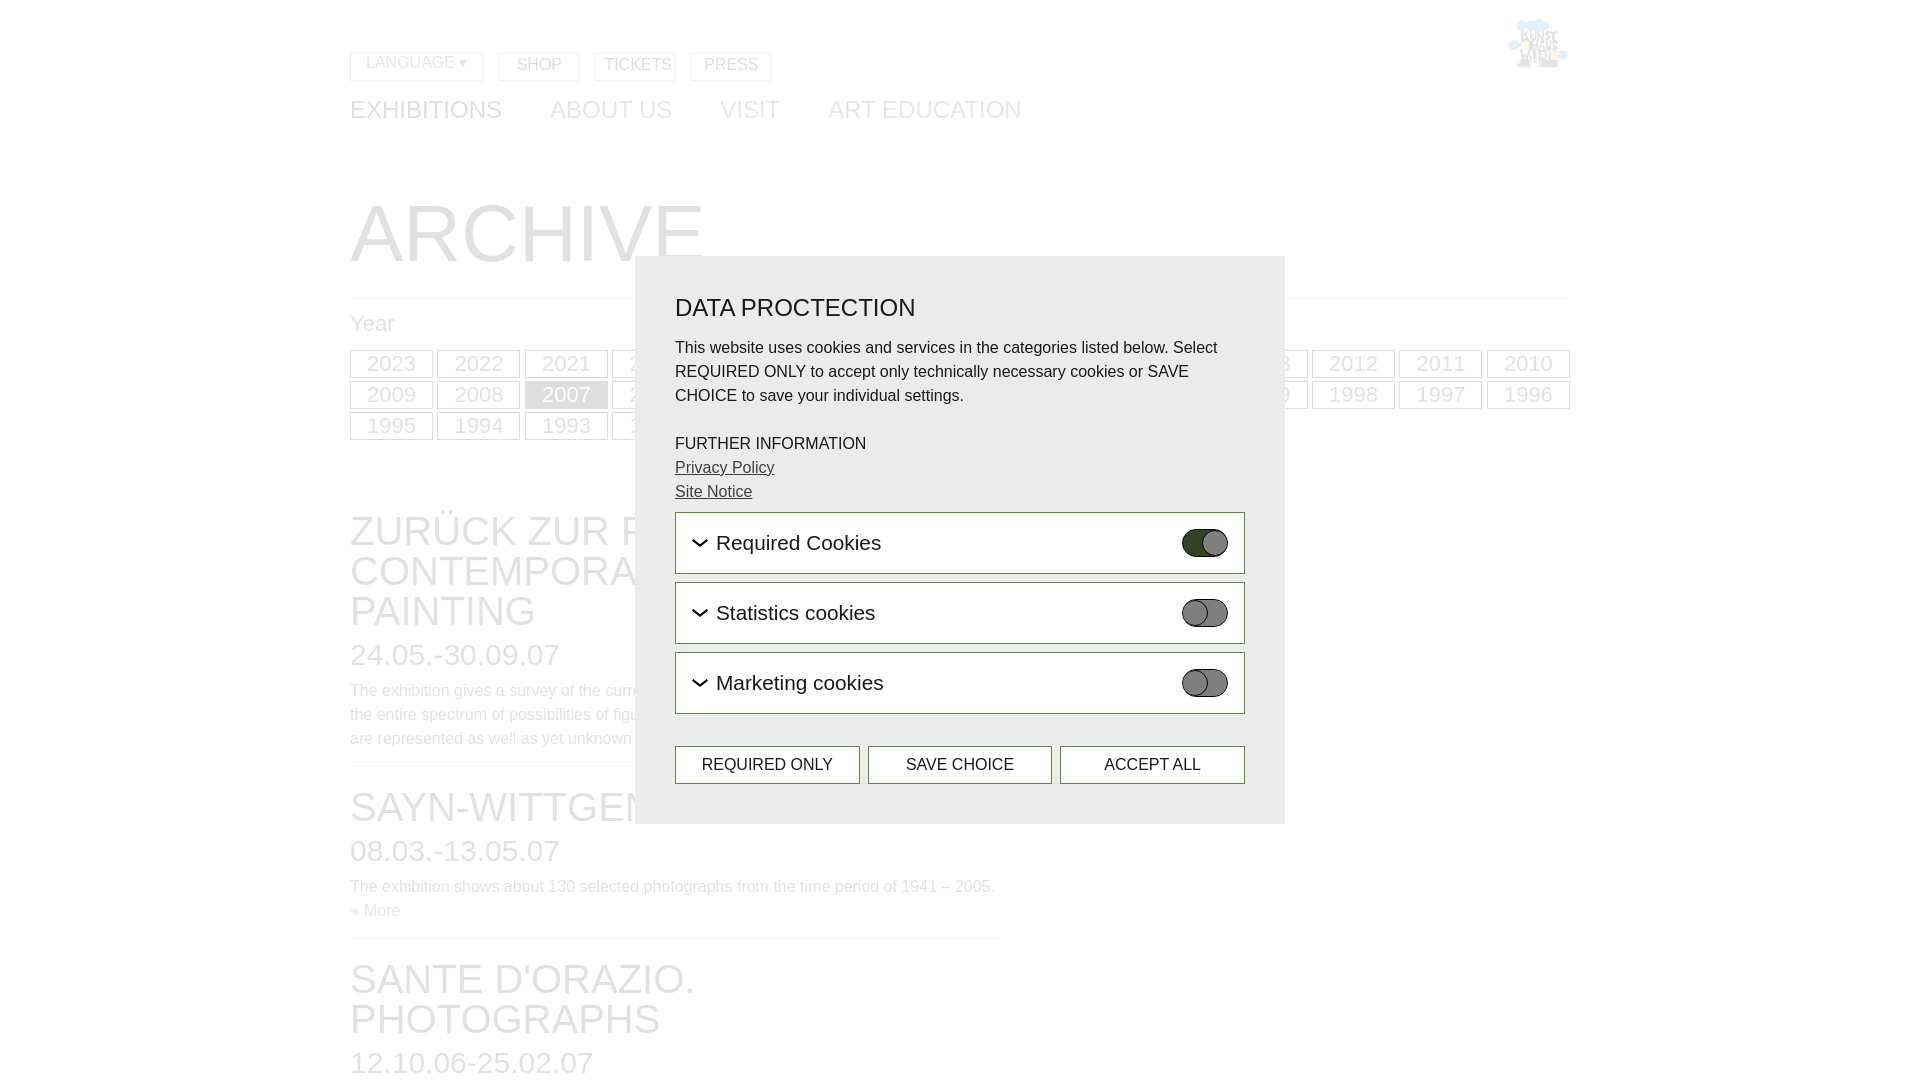  Describe the element at coordinates (610, 112) in the screenshot. I see `ABOUT US` at that location.